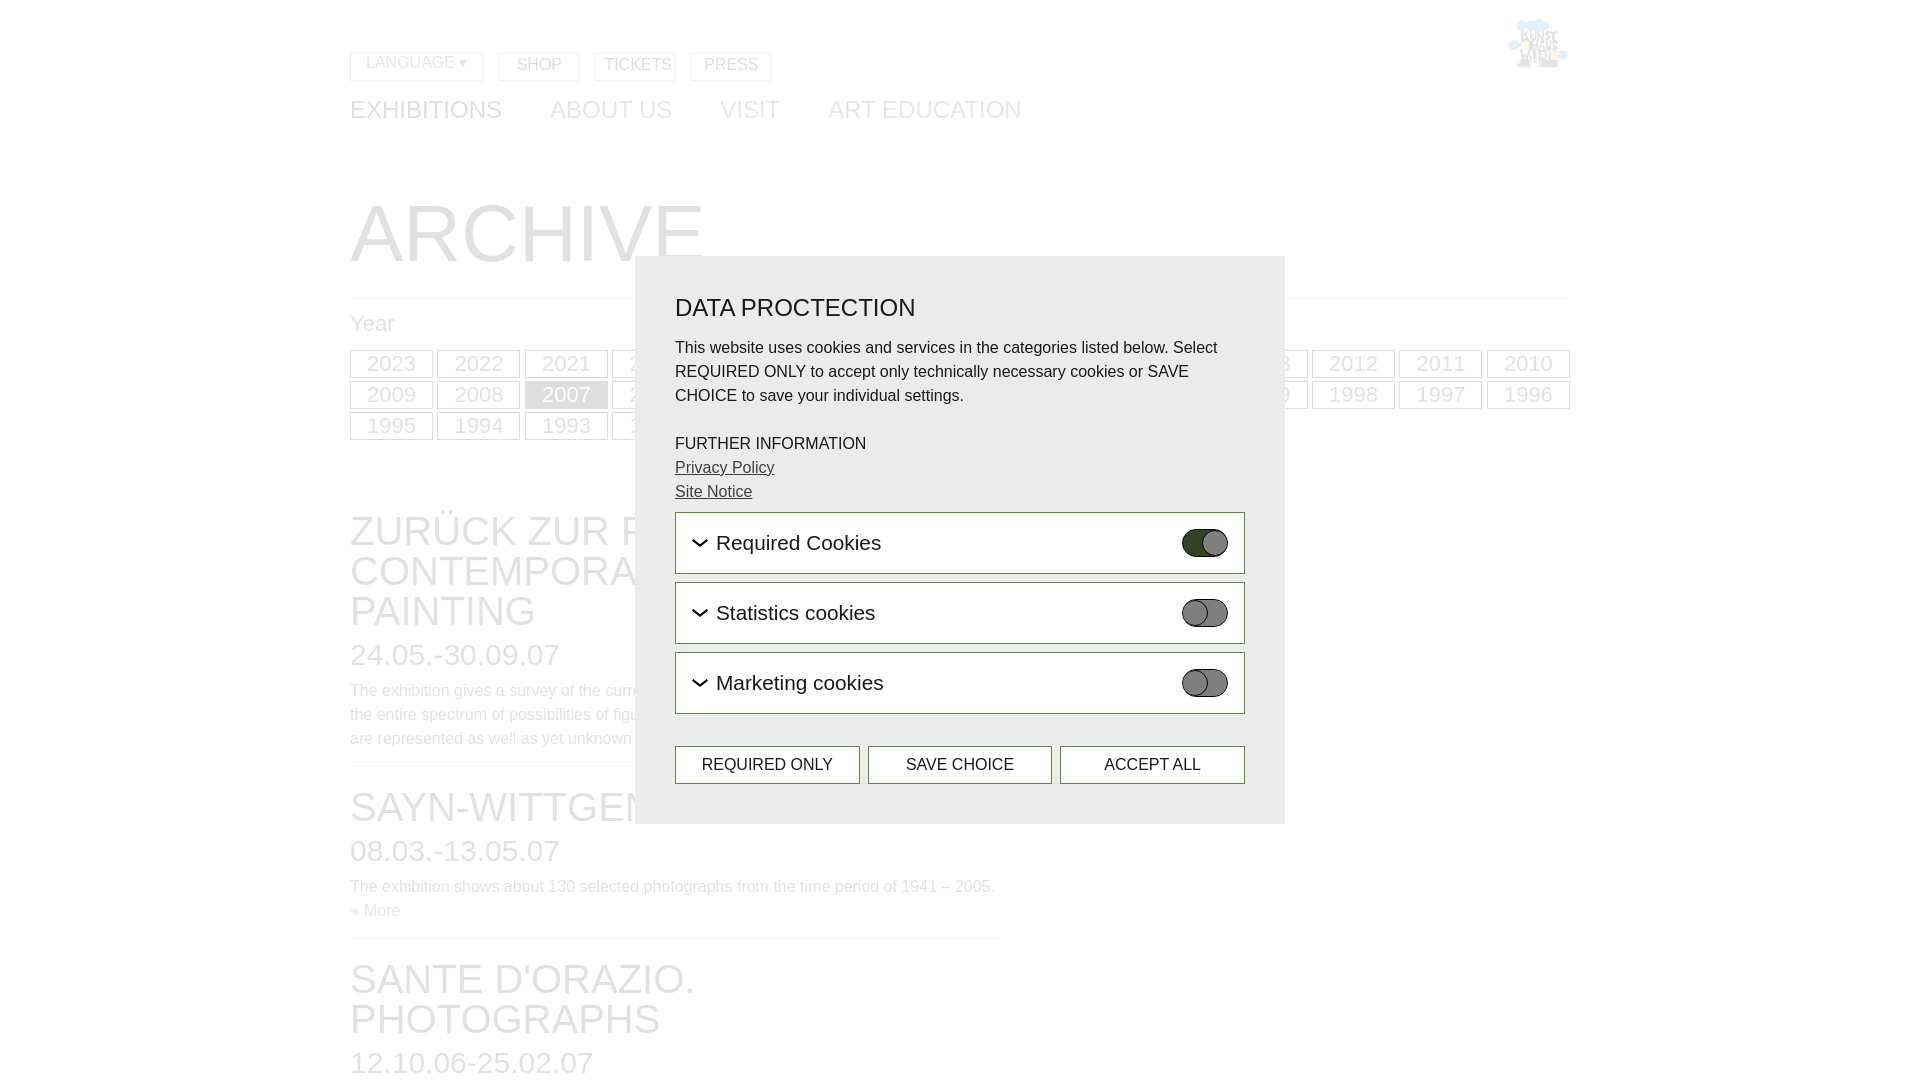  Describe the element at coordinates (610, 112) in the screenshot. I see `ABOUT US` at that location.